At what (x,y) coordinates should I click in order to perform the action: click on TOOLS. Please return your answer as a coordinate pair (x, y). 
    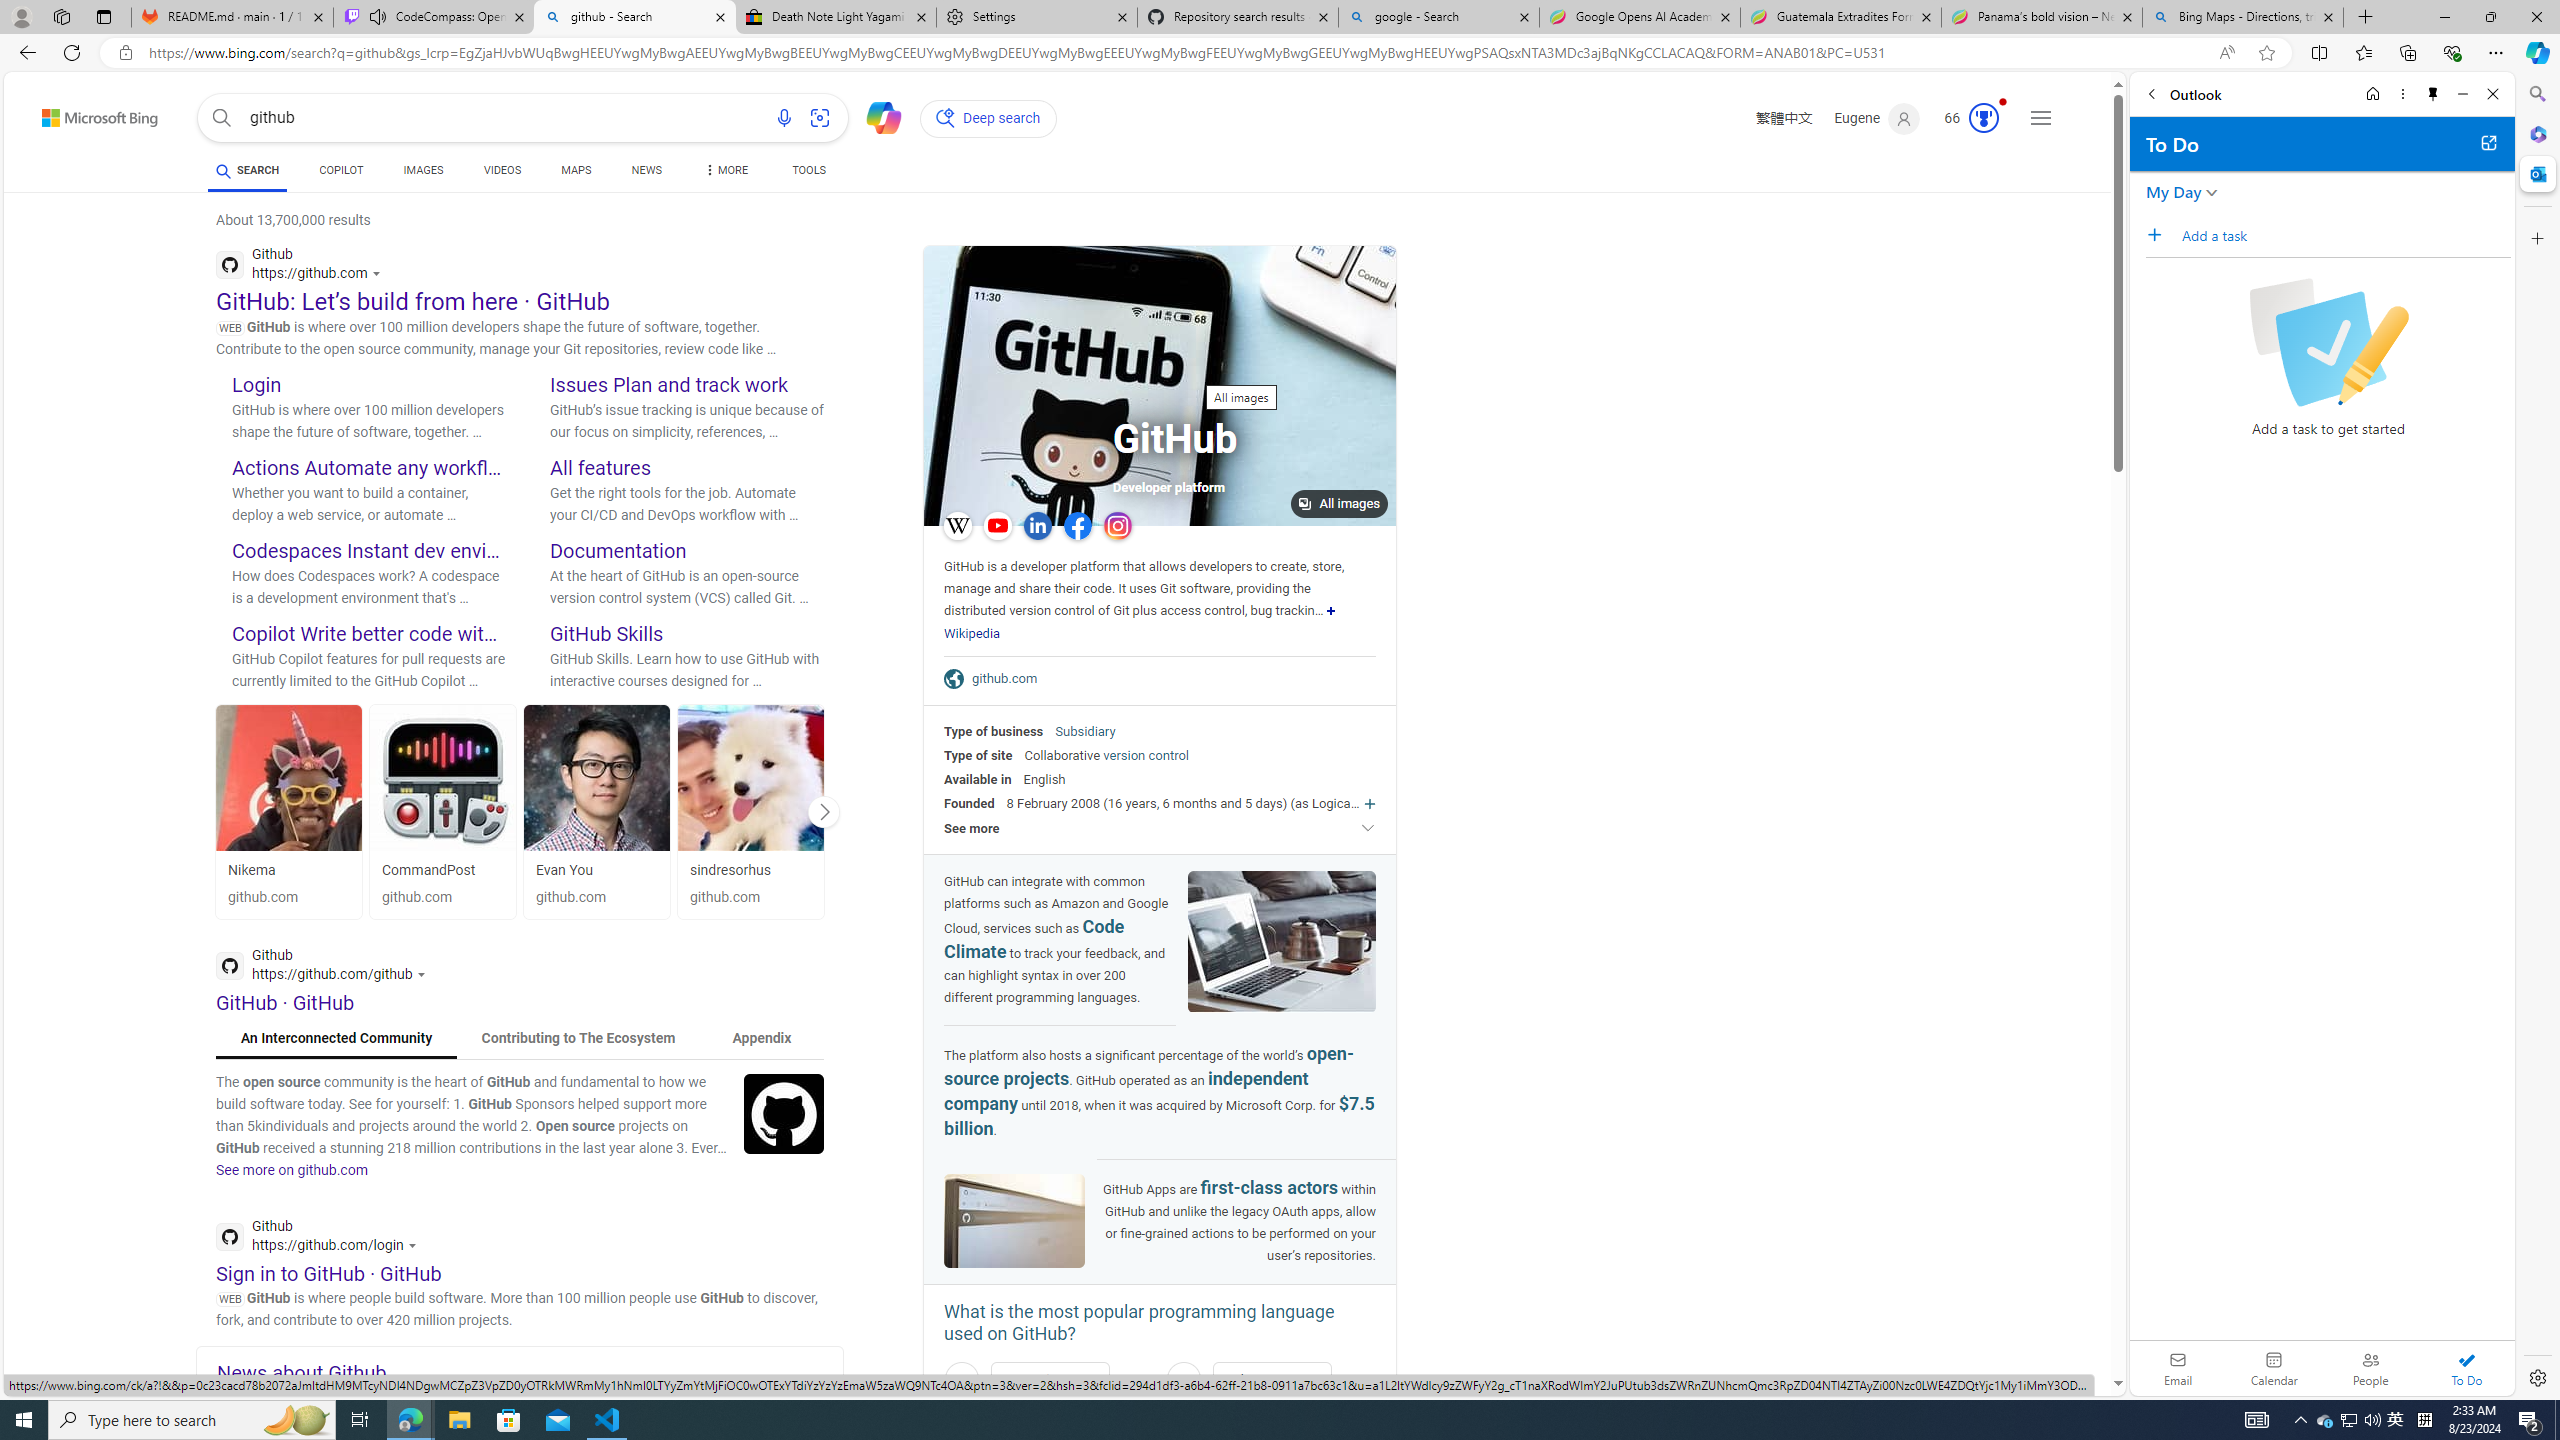
    Looking at the image, I should click on (810, 173).